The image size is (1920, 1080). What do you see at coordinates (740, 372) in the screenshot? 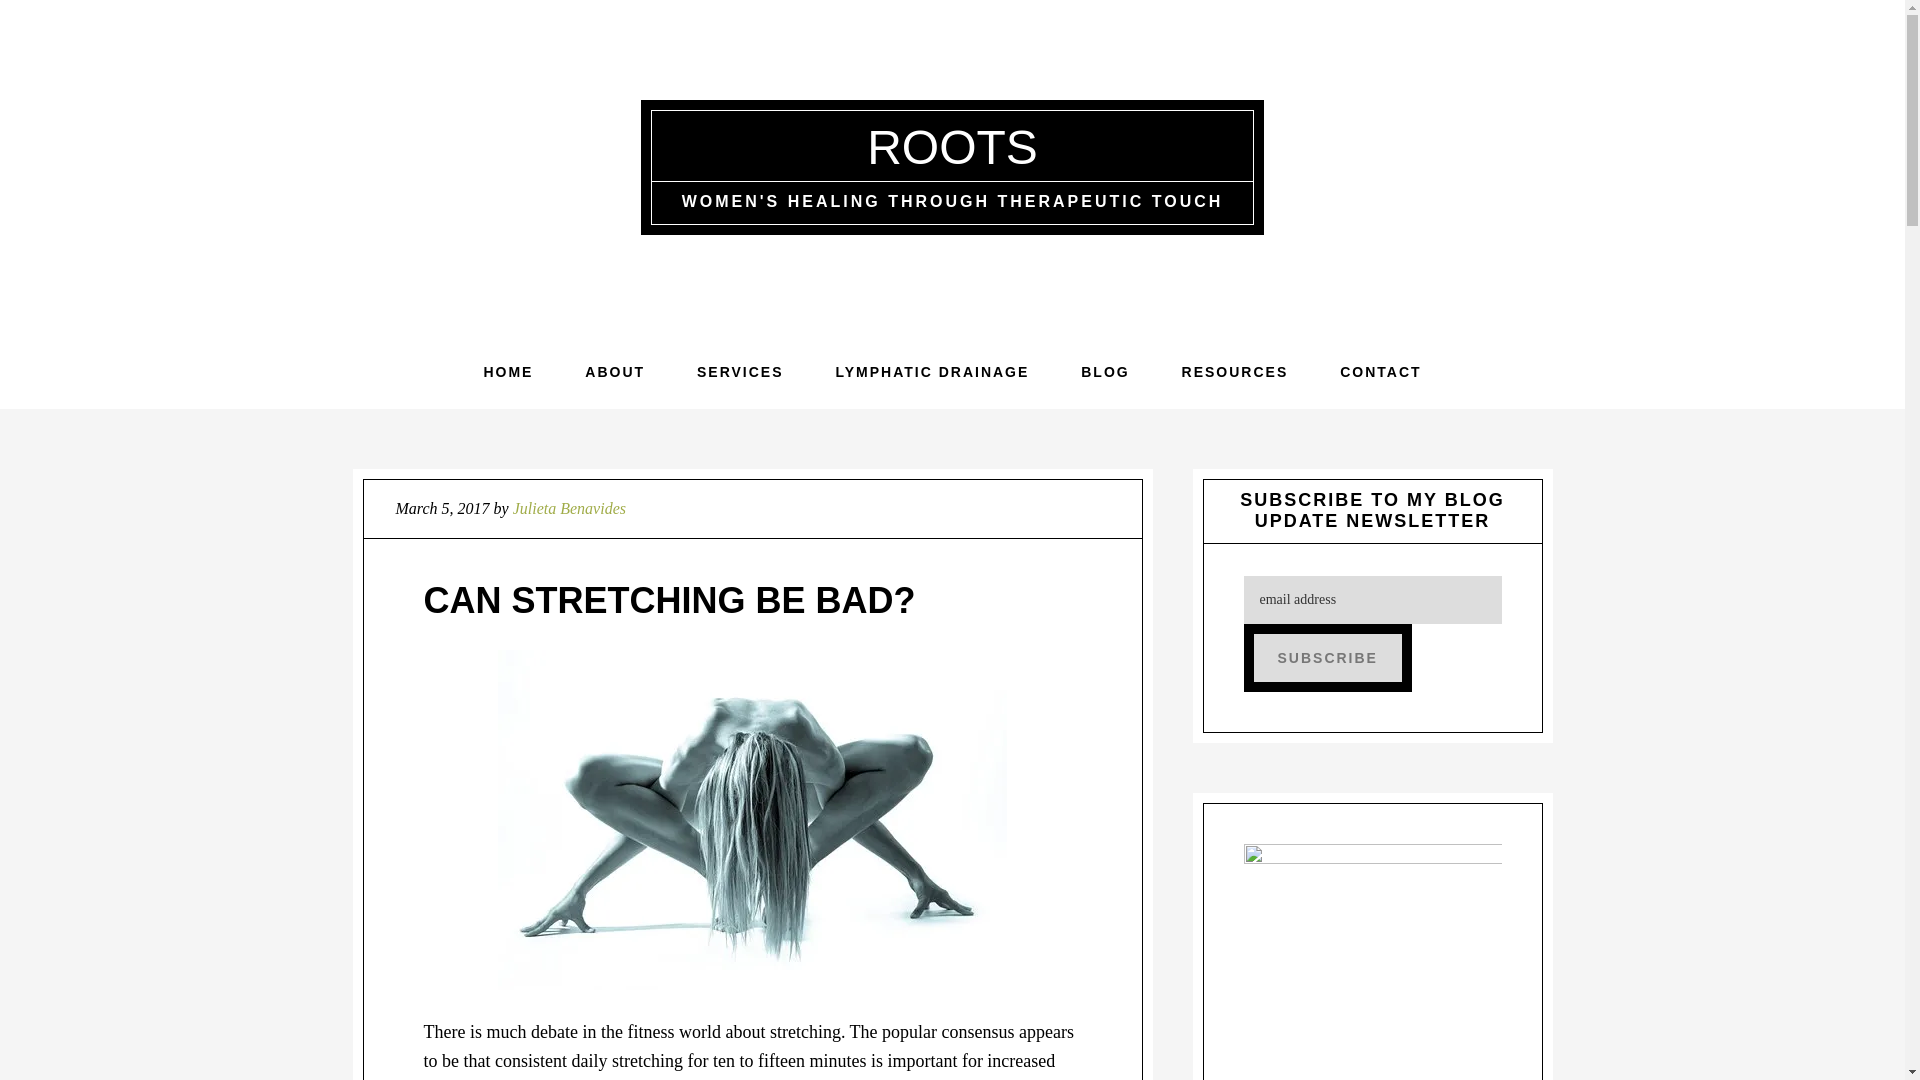
I see `SERVICES` at bounding box center [740, 372].